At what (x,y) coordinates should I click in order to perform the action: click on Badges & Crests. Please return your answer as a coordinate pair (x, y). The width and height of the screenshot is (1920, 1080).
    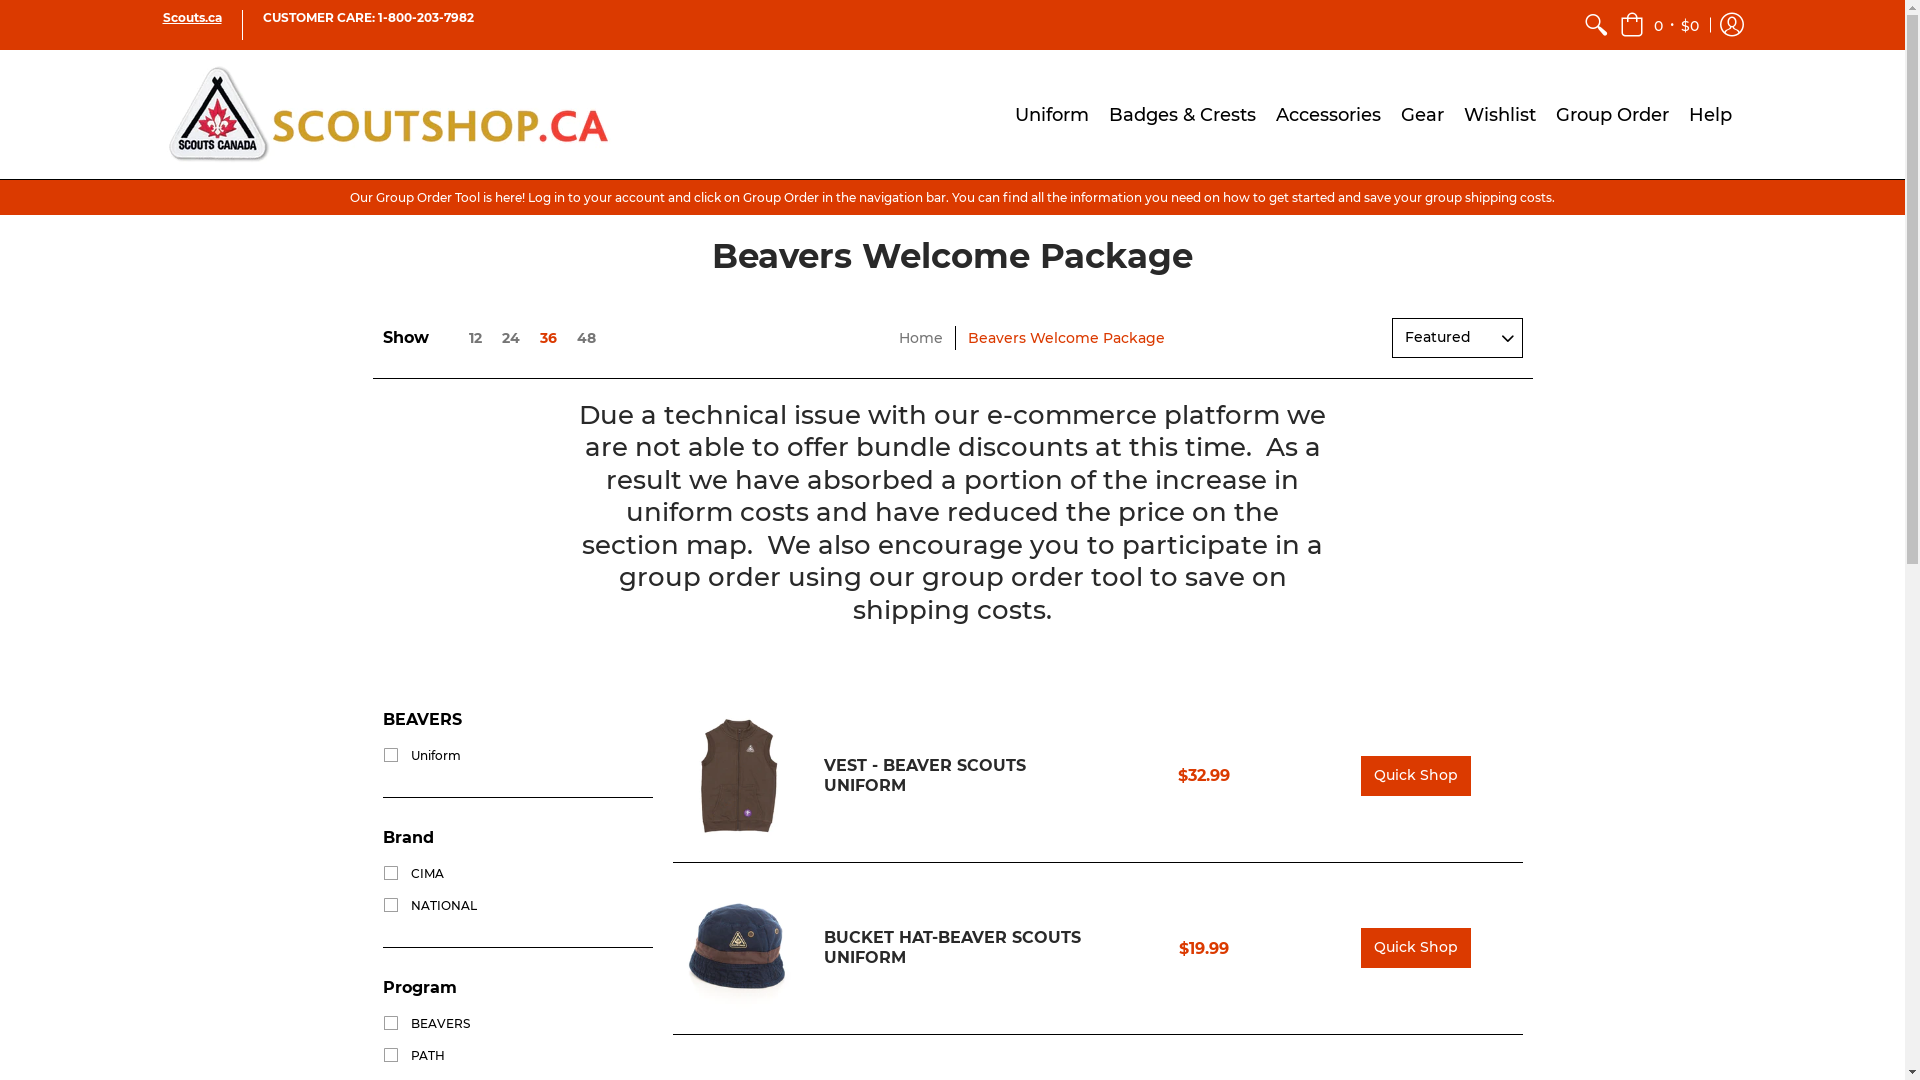
    Looking at the image, I should click on (1182, 114).